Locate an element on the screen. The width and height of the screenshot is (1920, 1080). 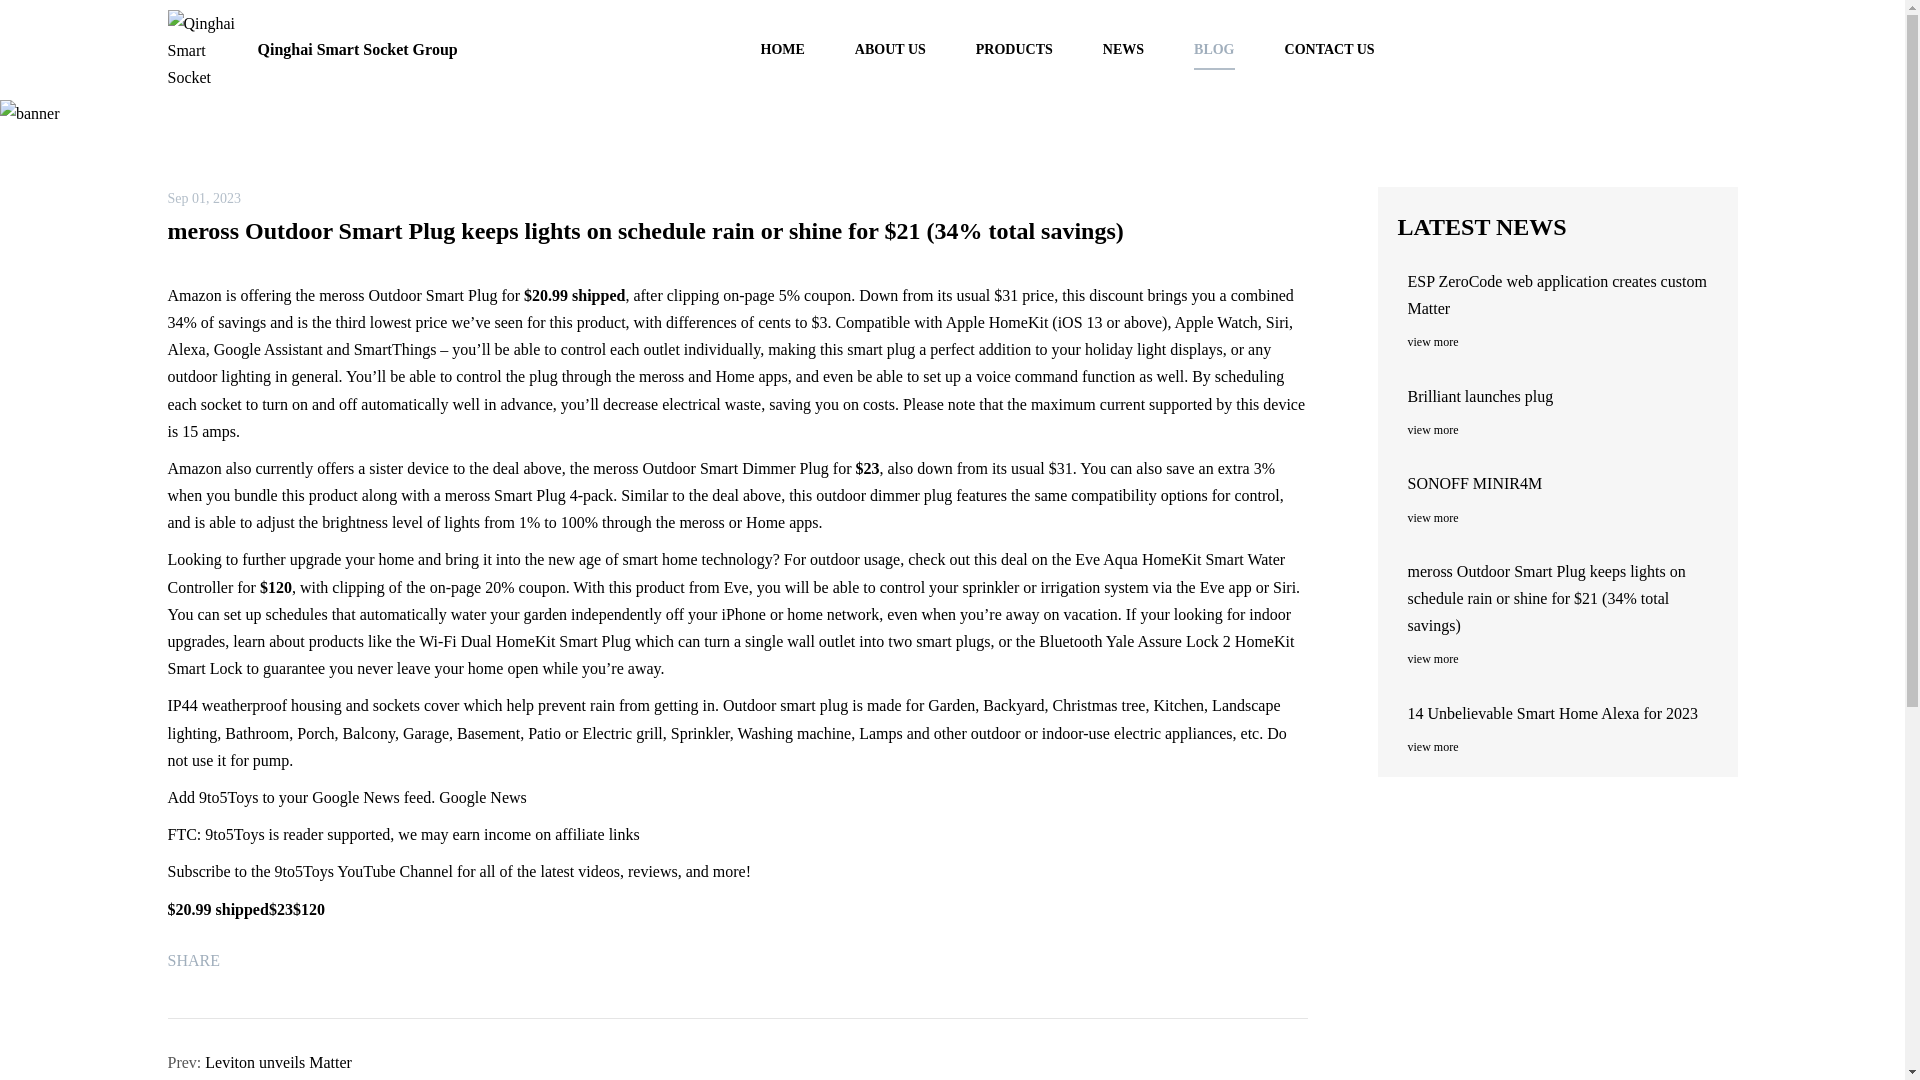
Brilliant launches plug is located at coordinates (1562, 396).